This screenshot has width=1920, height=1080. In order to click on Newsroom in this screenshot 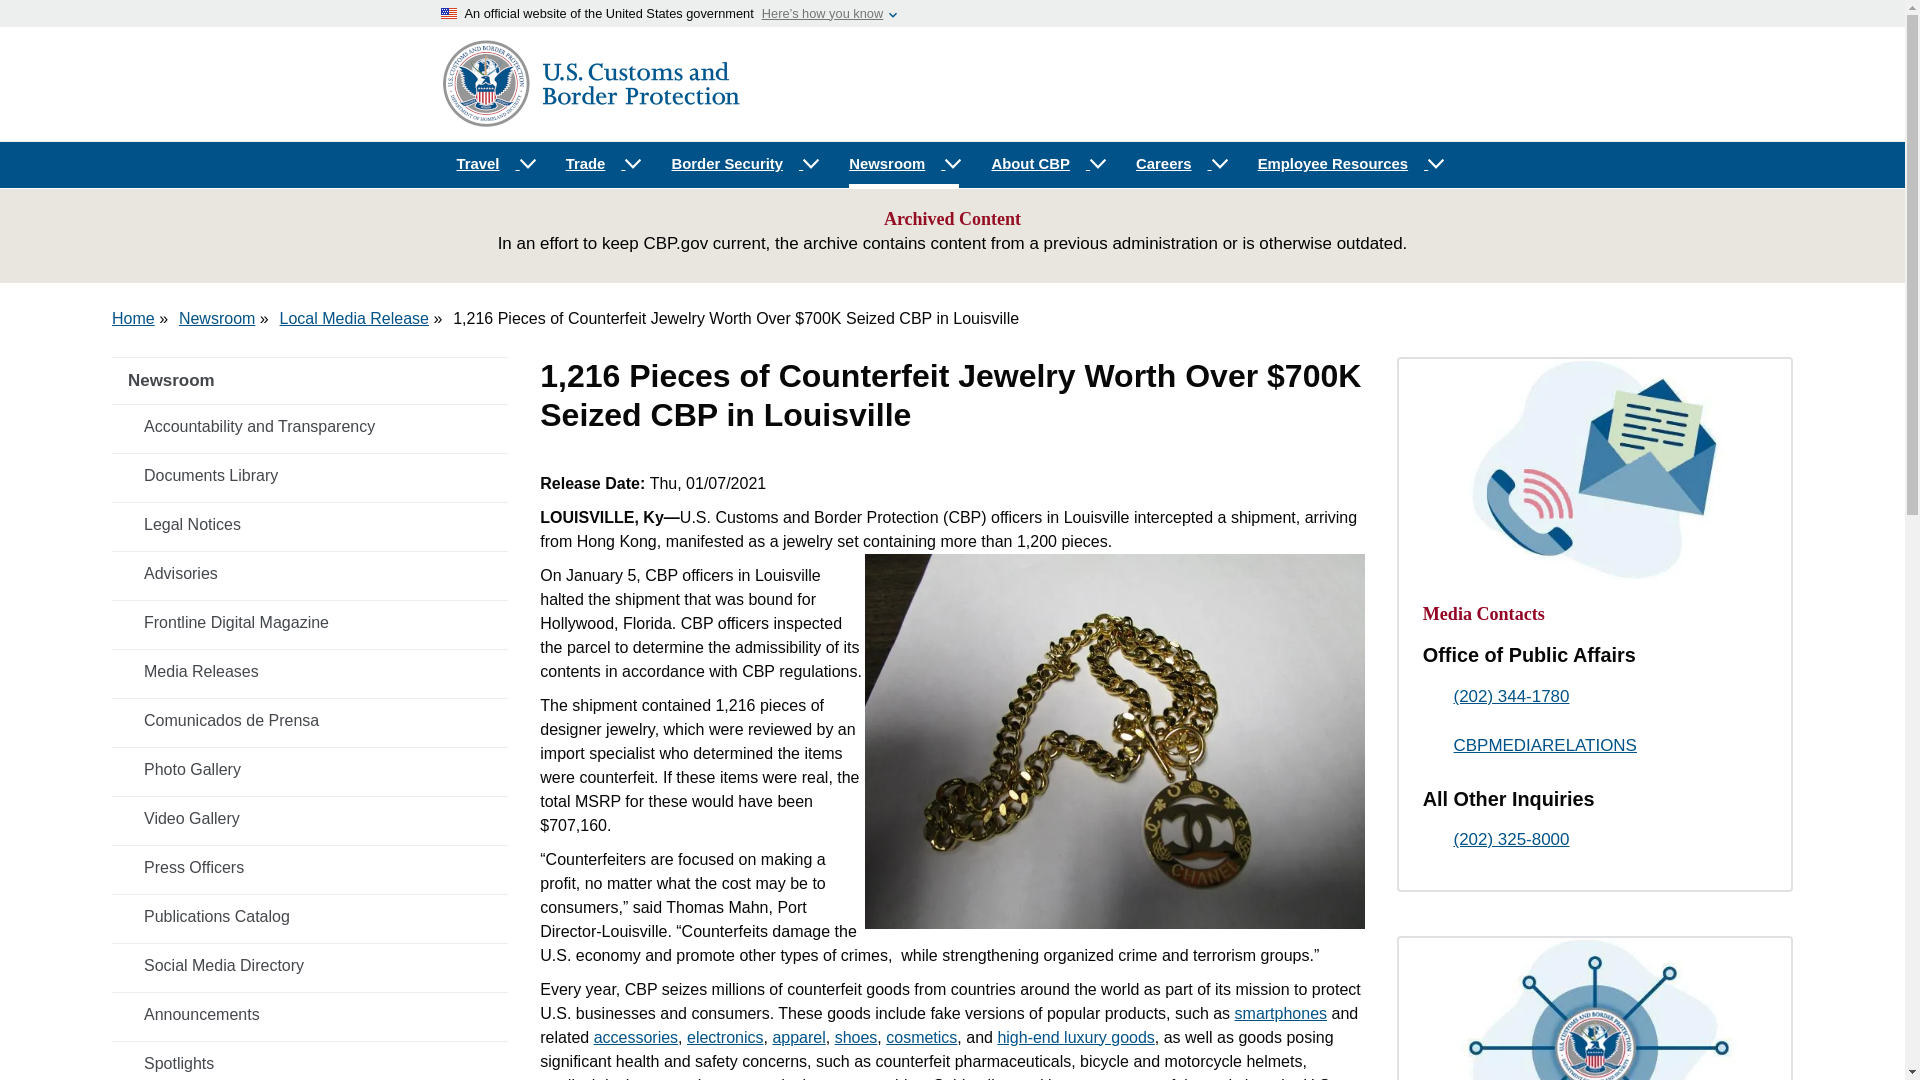, I will do `click(310, 380)`.